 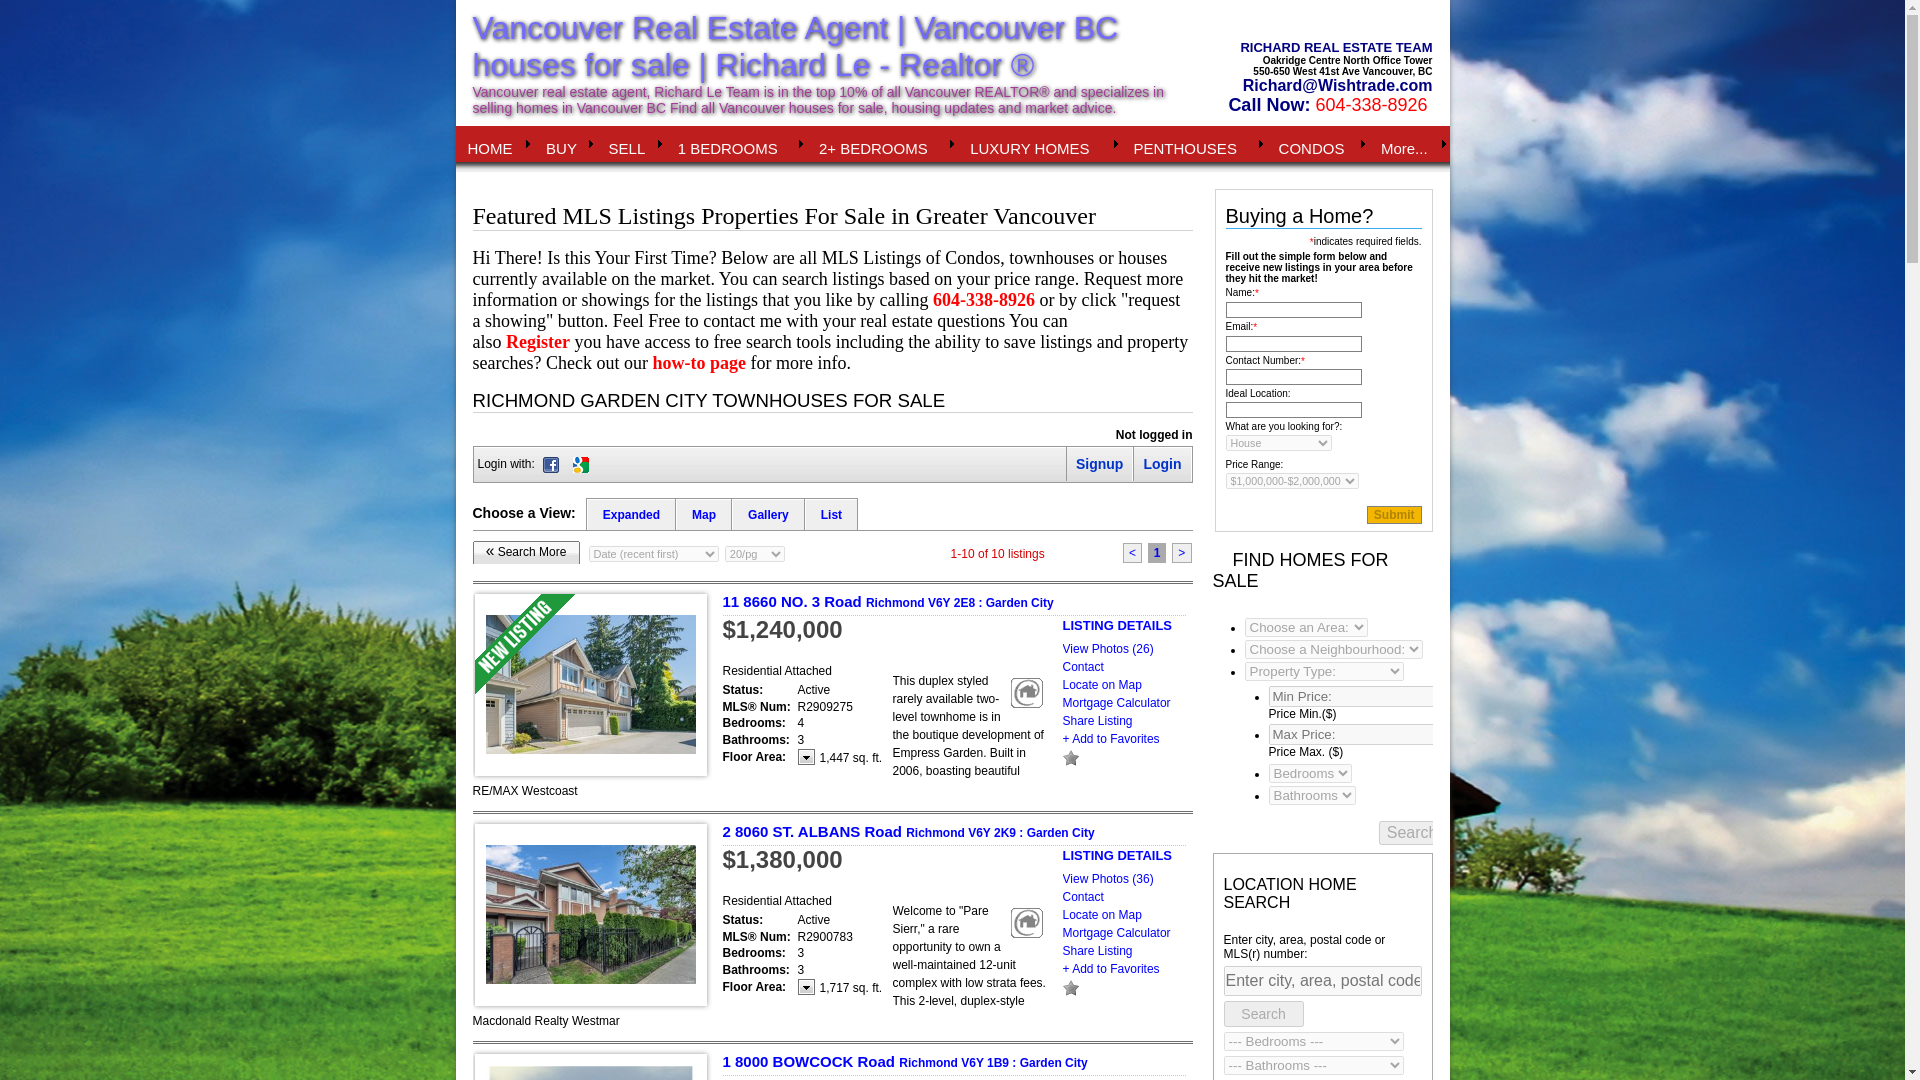 I want to click on 1 BEDROOMS, so click(x=736, y=144).